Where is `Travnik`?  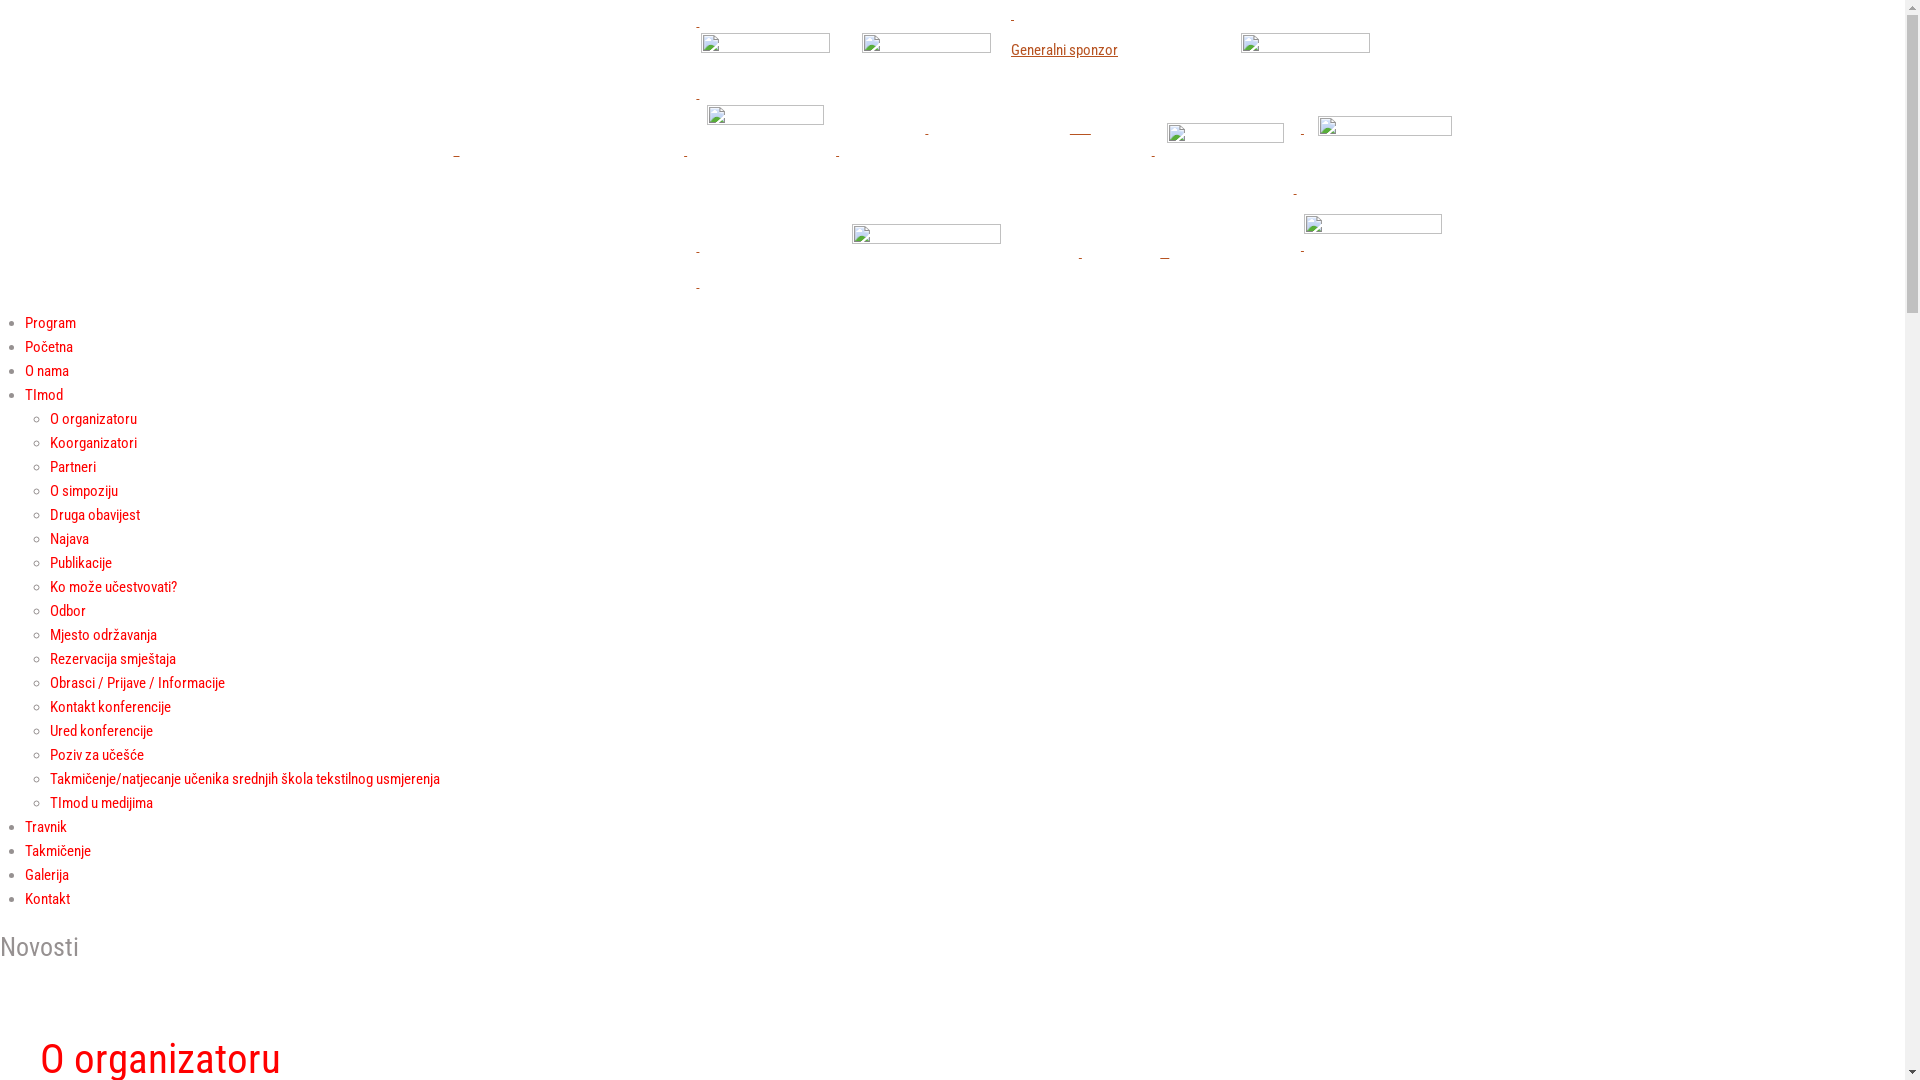
Travnik is located at coordinates (46, 827).